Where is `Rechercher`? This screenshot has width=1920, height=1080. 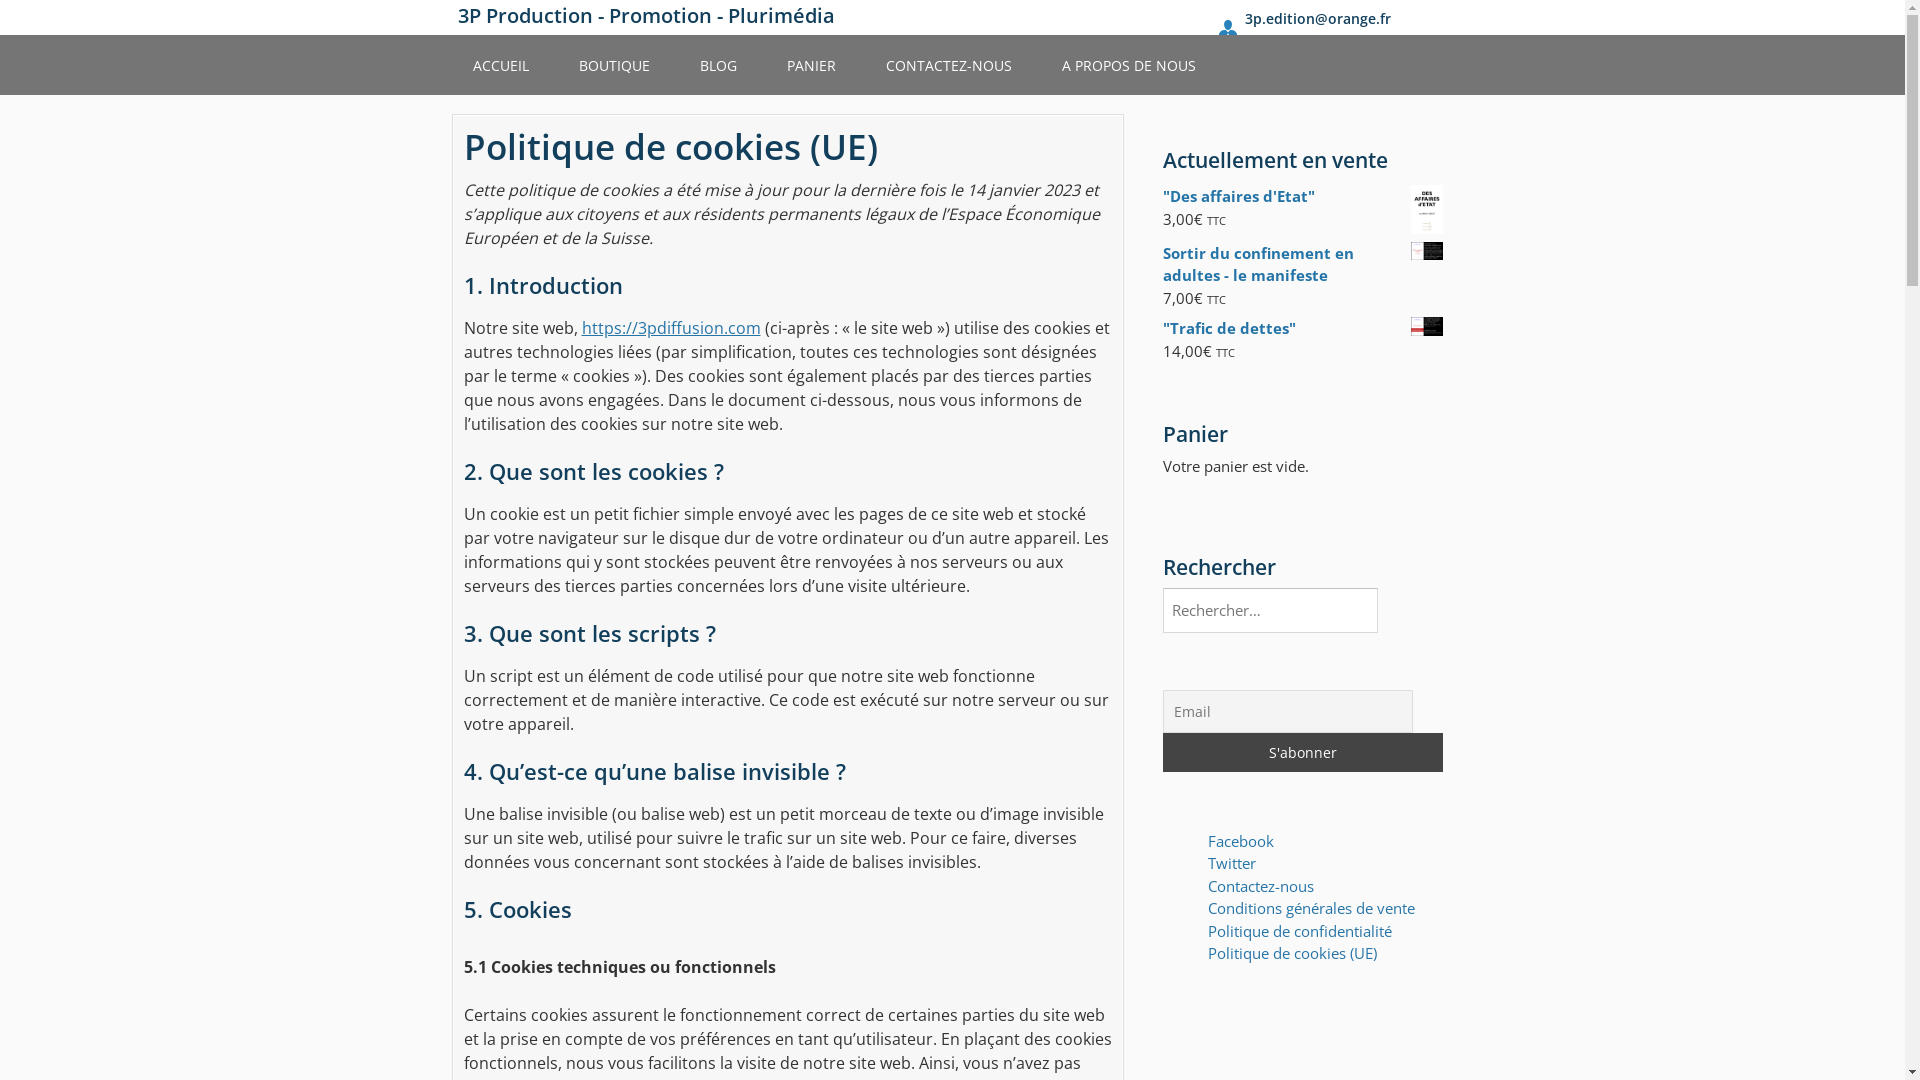 Rechercher is located at coordinates (1386, 597).